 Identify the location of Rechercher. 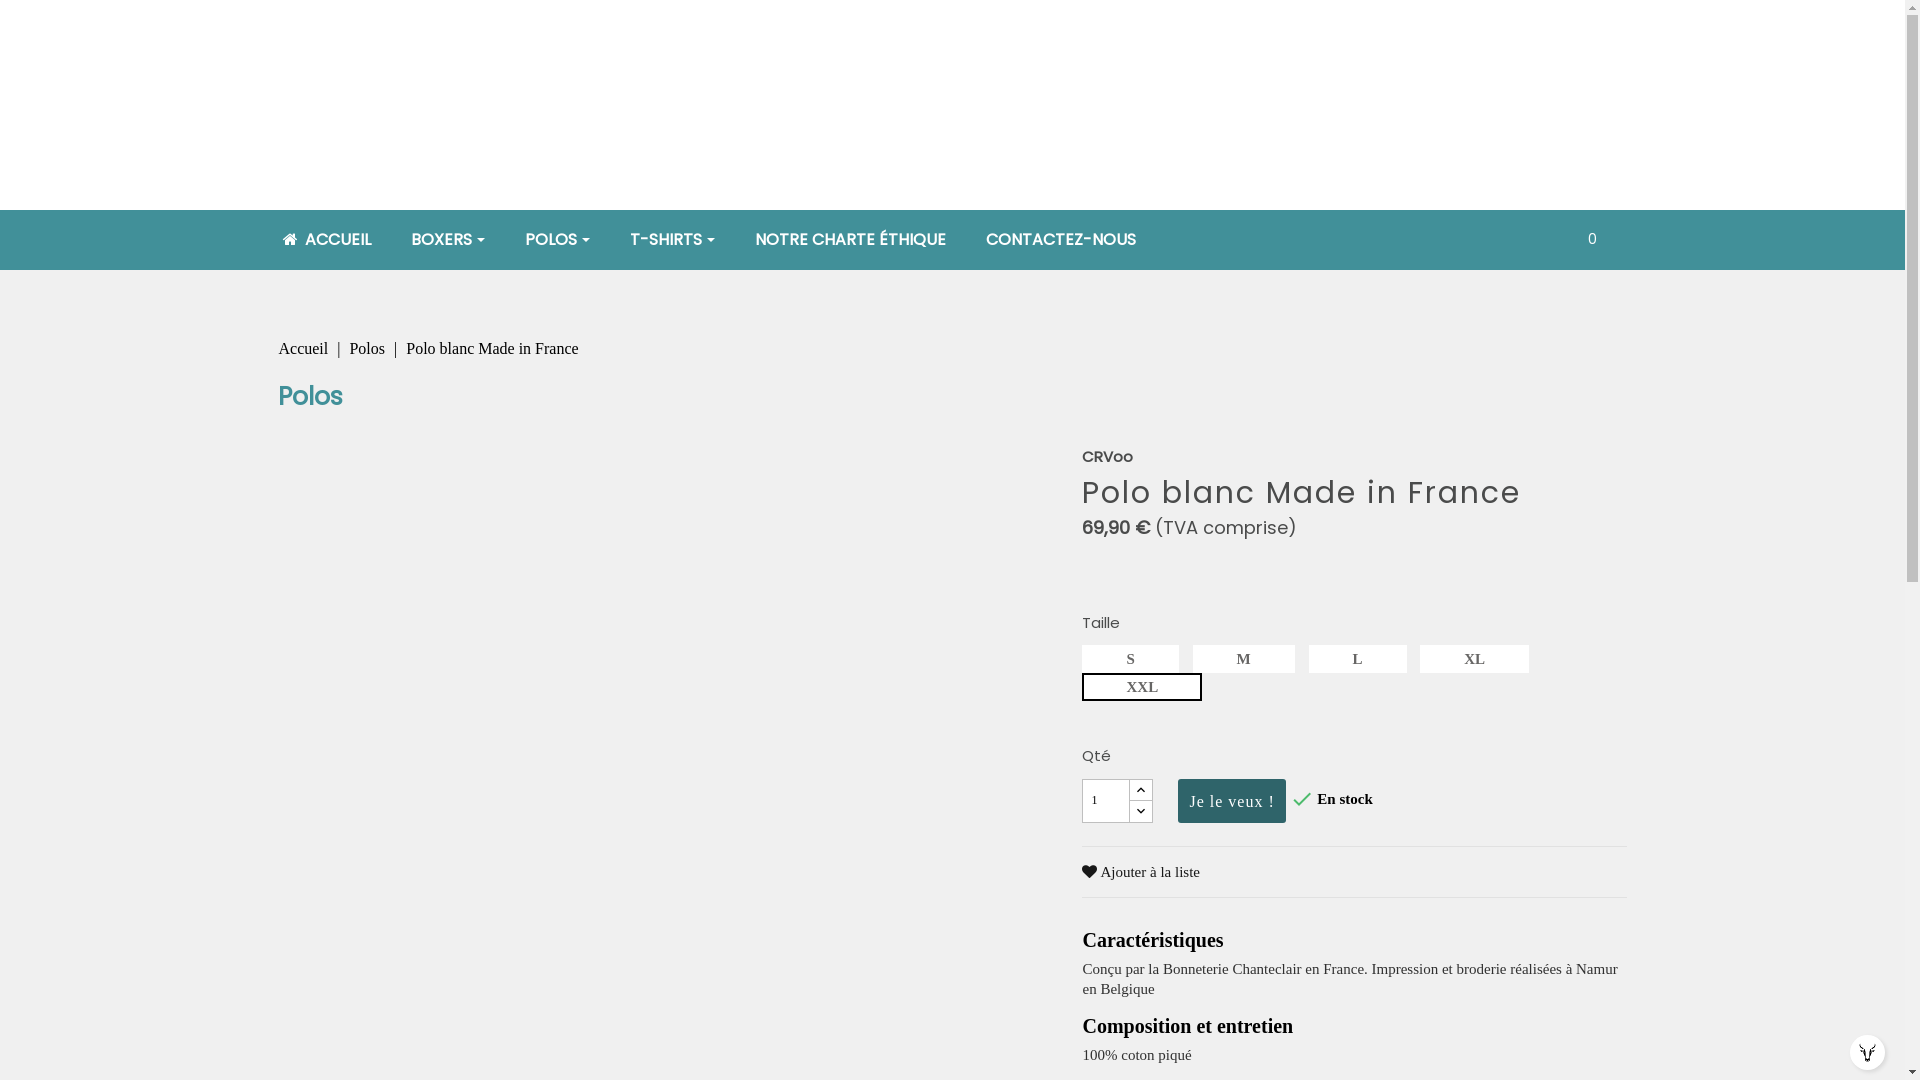
(1498, 247).